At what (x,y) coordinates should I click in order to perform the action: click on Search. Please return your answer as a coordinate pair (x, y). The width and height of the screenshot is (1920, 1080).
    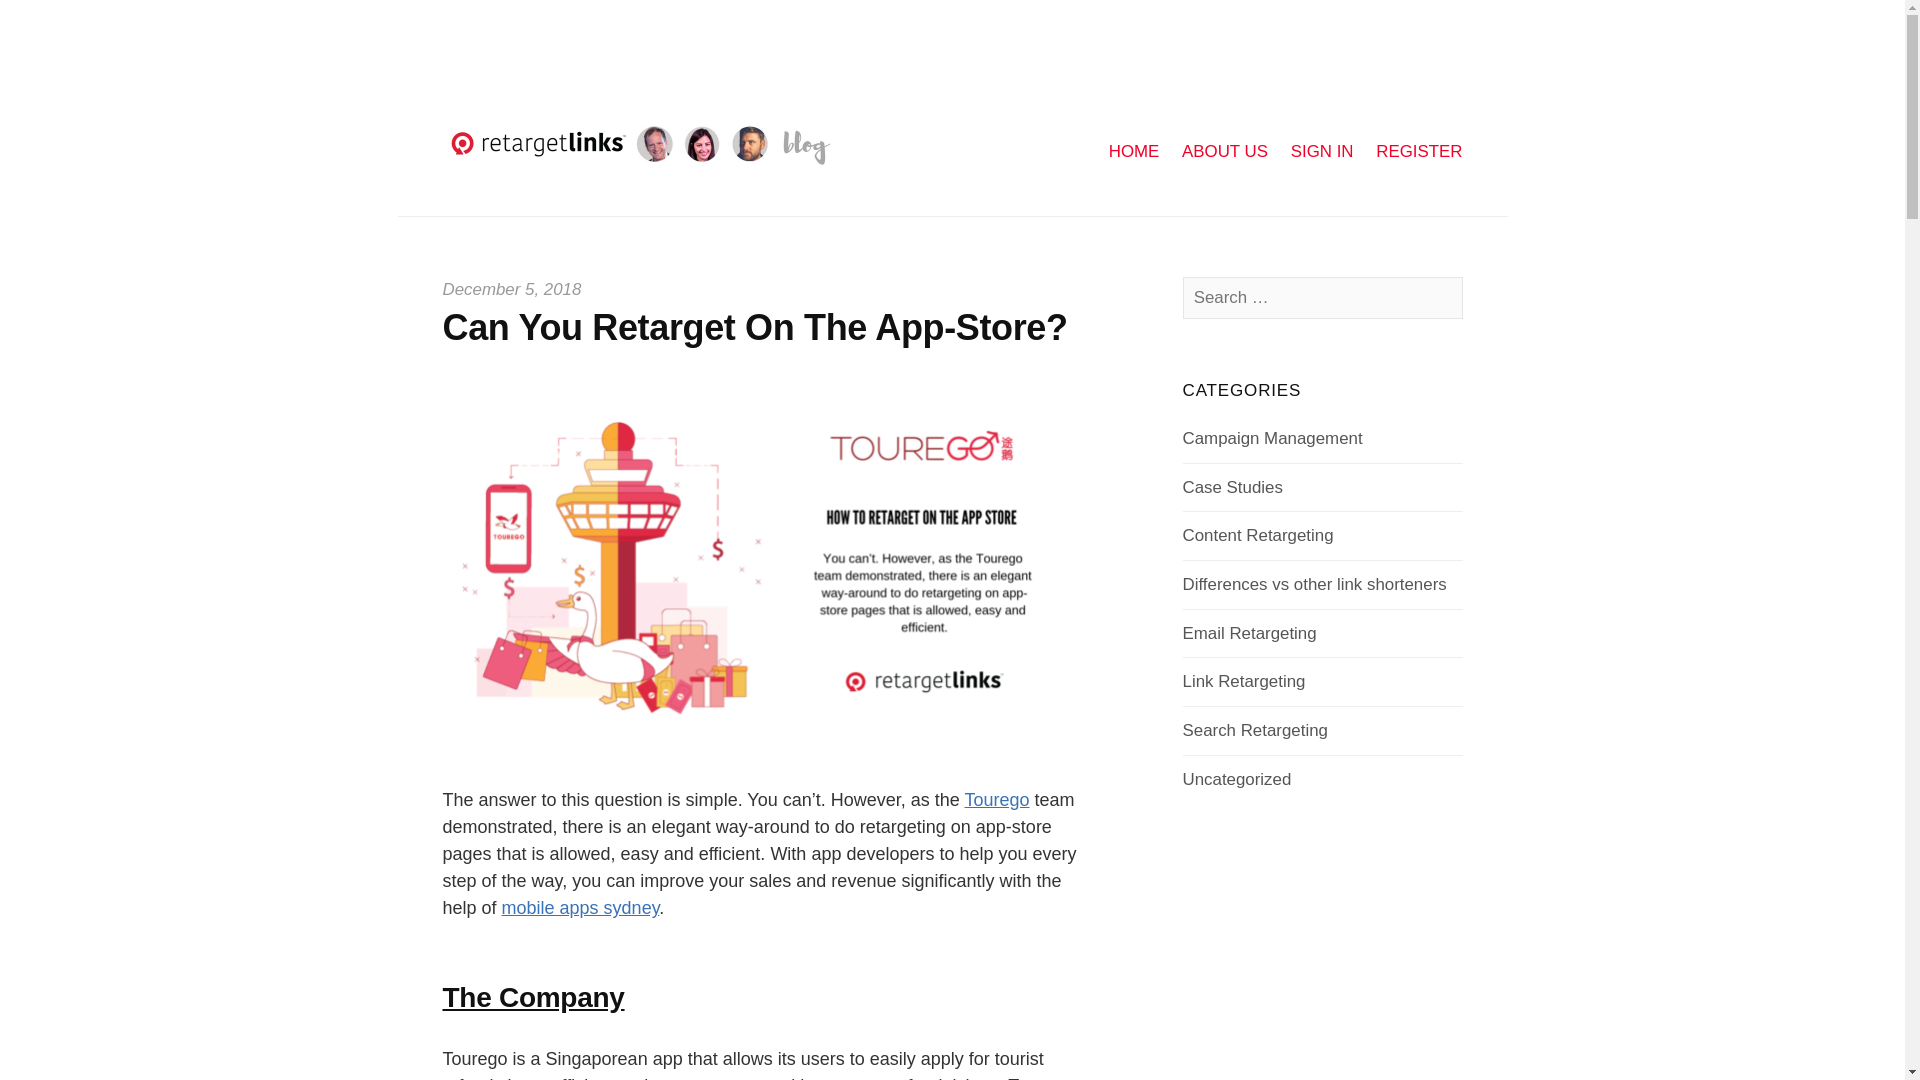
    Looking at the image, I should click on (56, 24).